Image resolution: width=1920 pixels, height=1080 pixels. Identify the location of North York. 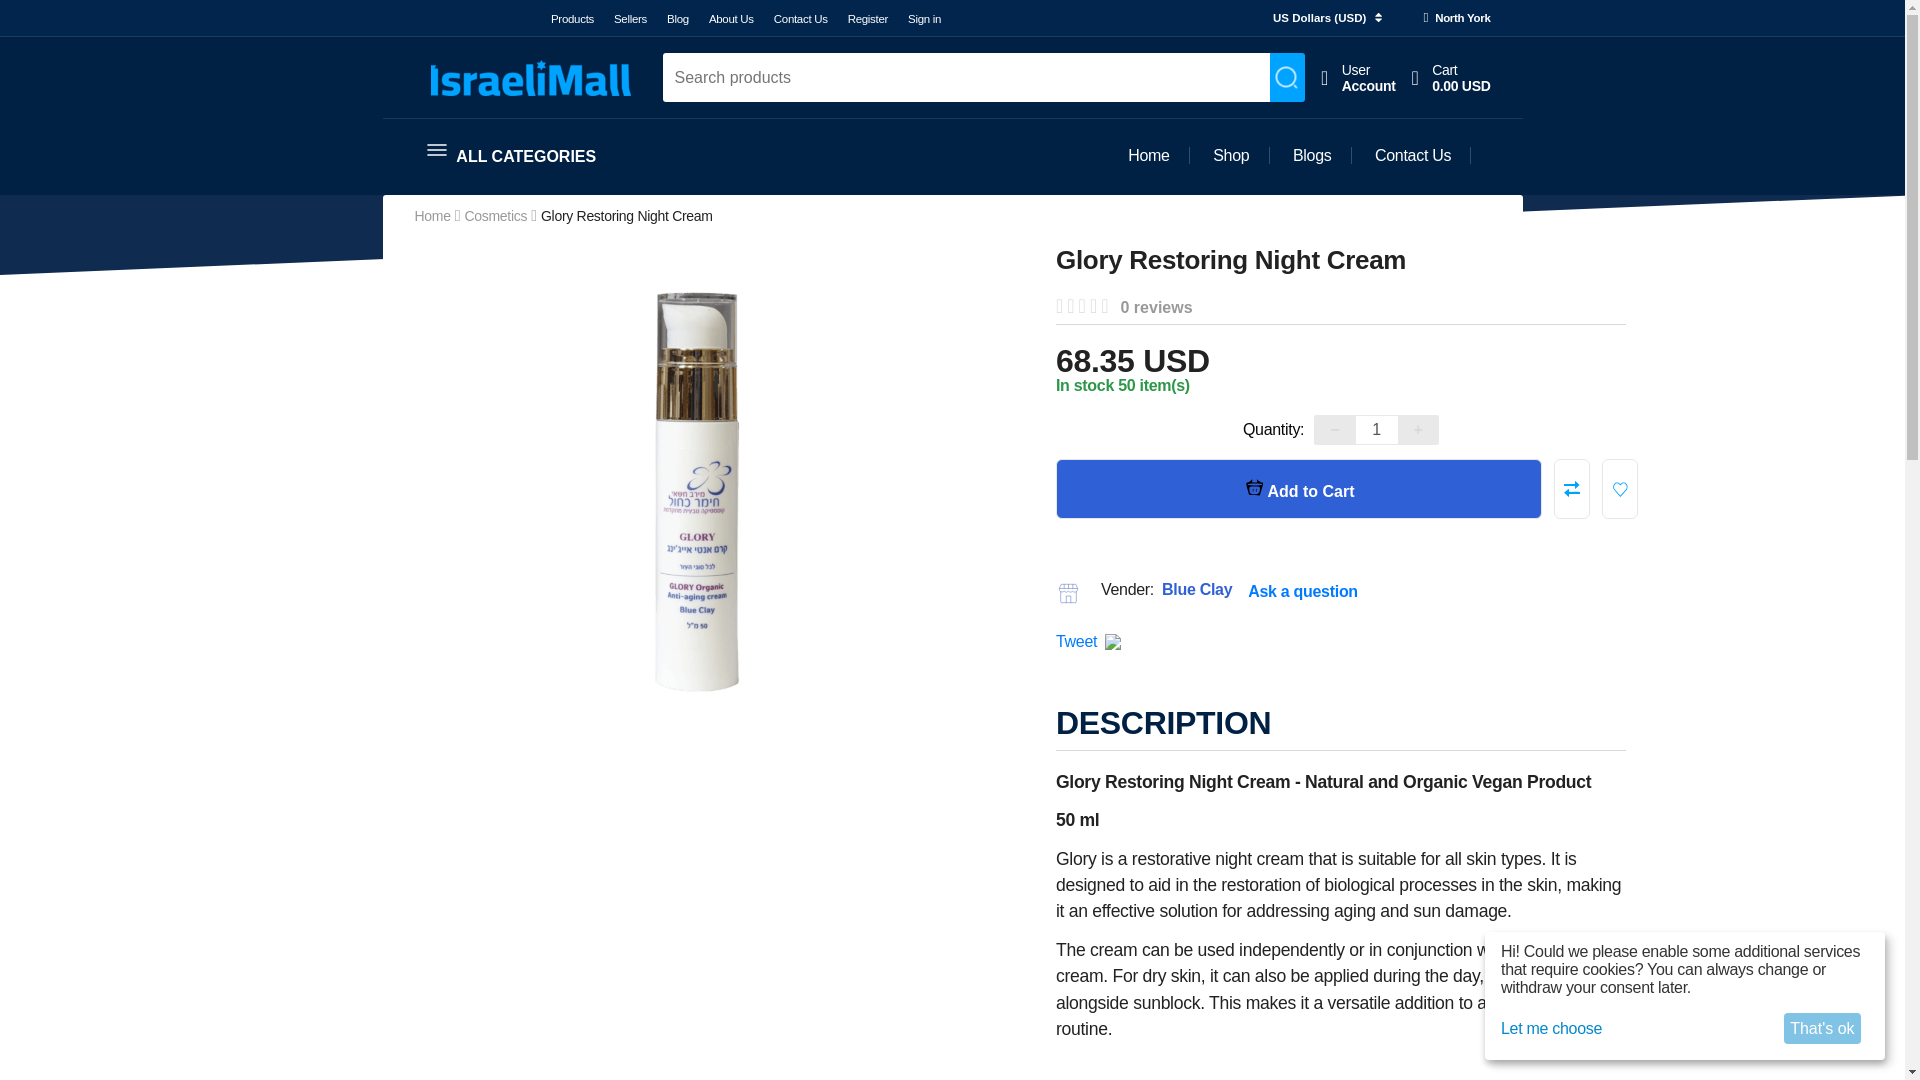
(678, 18).